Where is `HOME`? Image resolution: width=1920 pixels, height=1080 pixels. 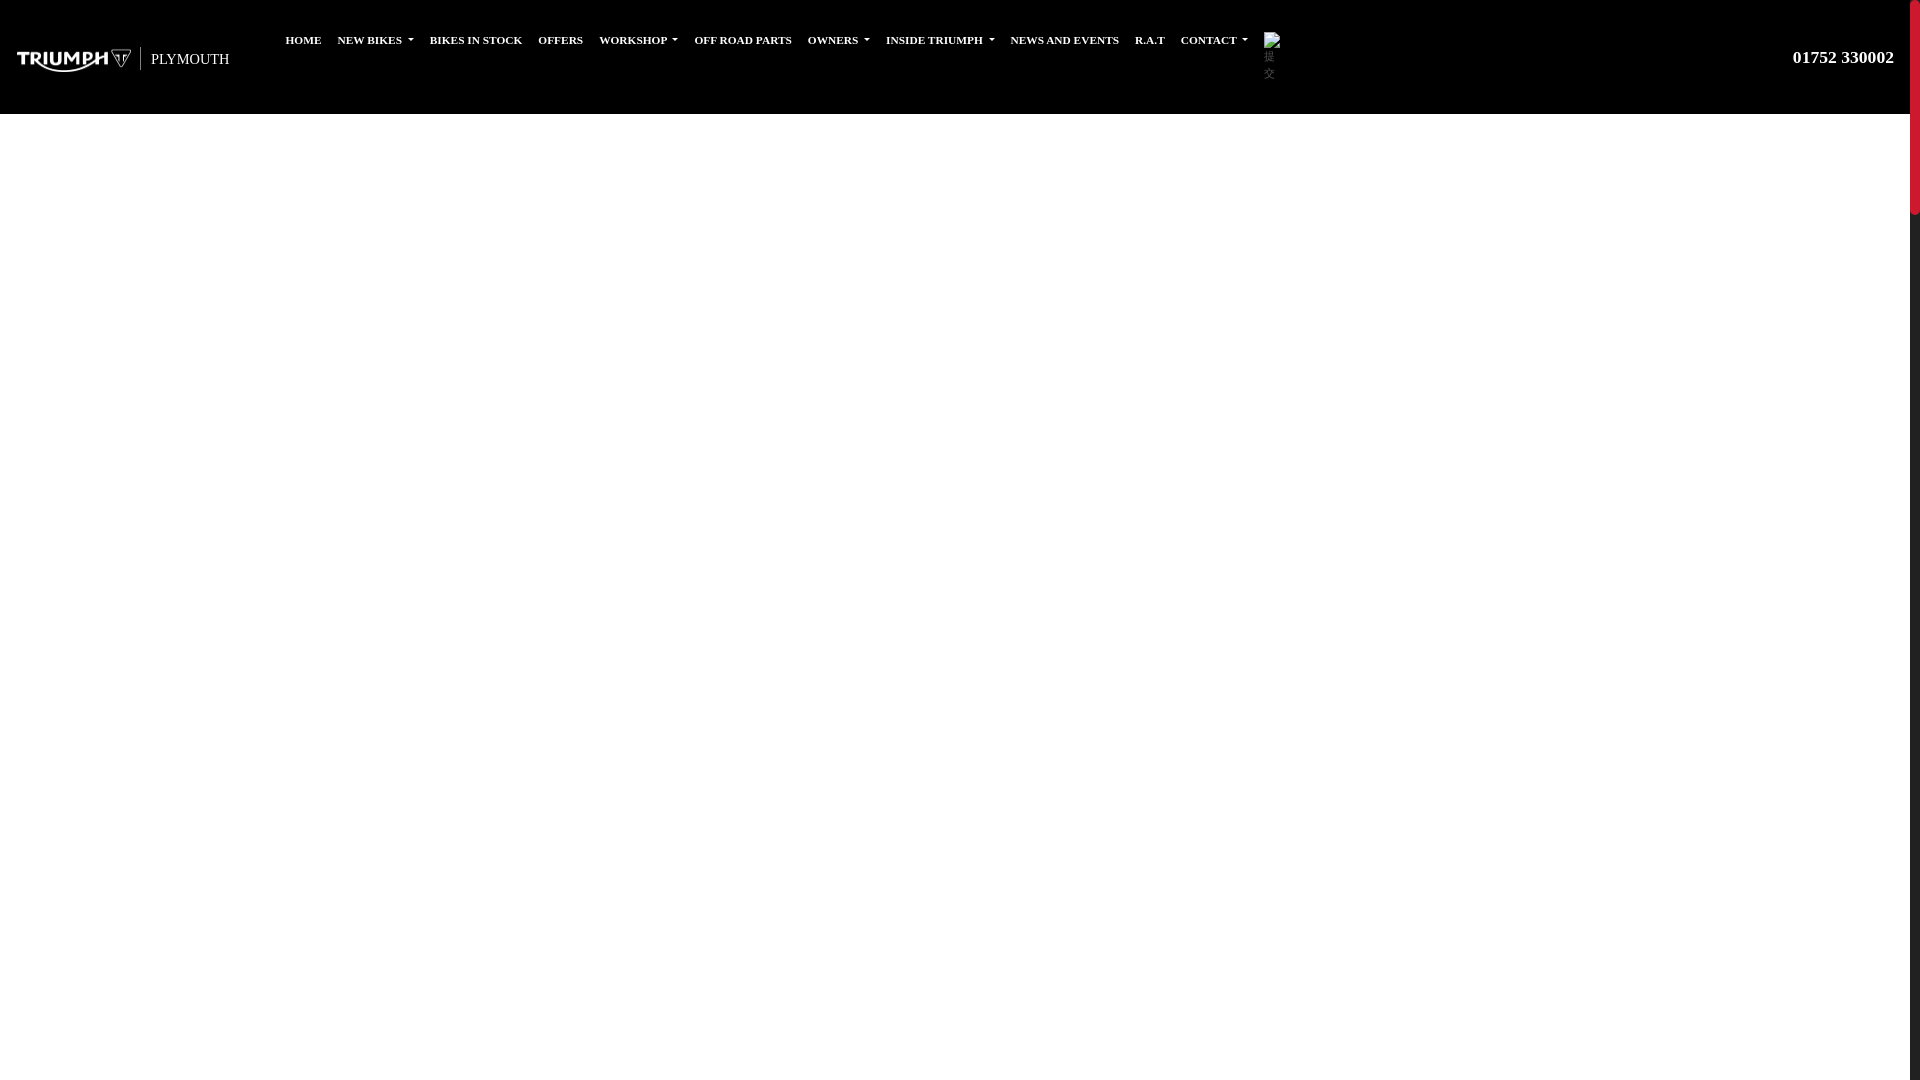
HOME is located at coordinates (304, 40).